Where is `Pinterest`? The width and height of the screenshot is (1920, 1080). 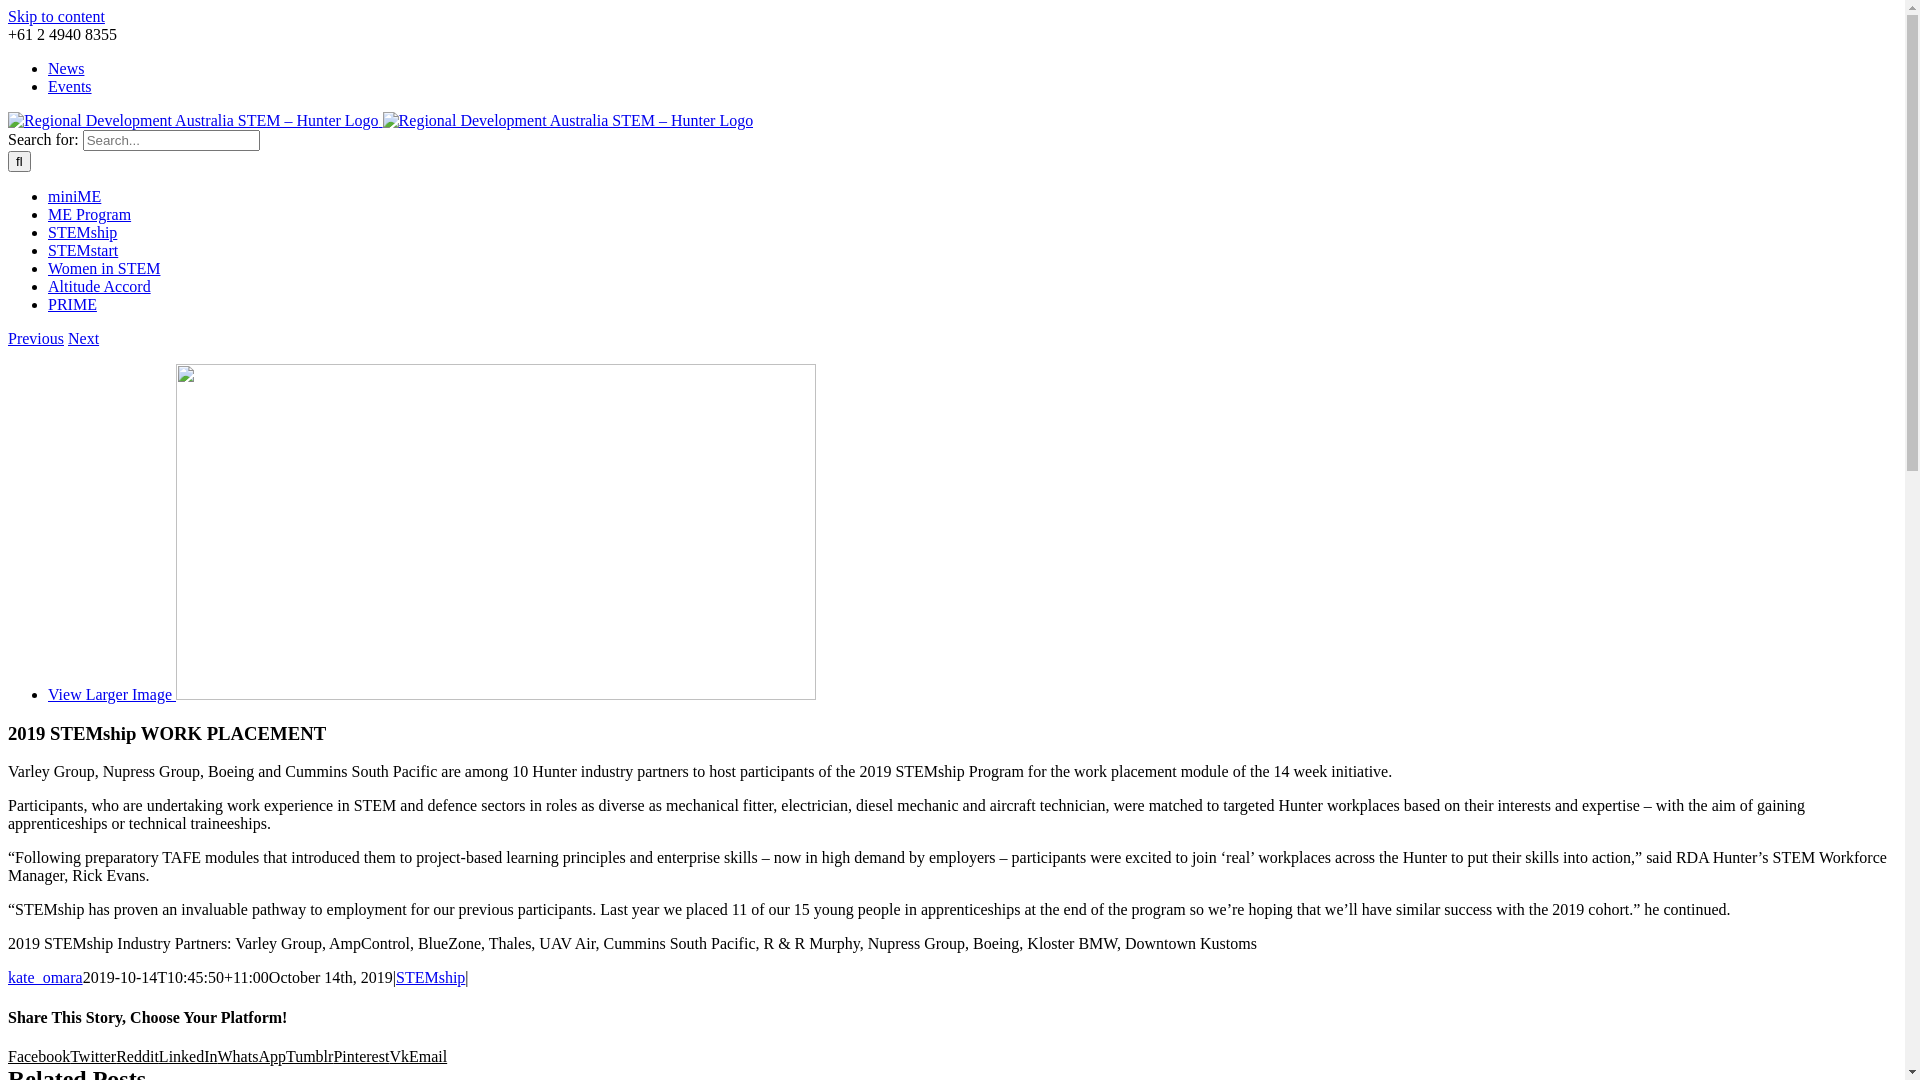
Pinterest is located at coordinates (361, 1056).